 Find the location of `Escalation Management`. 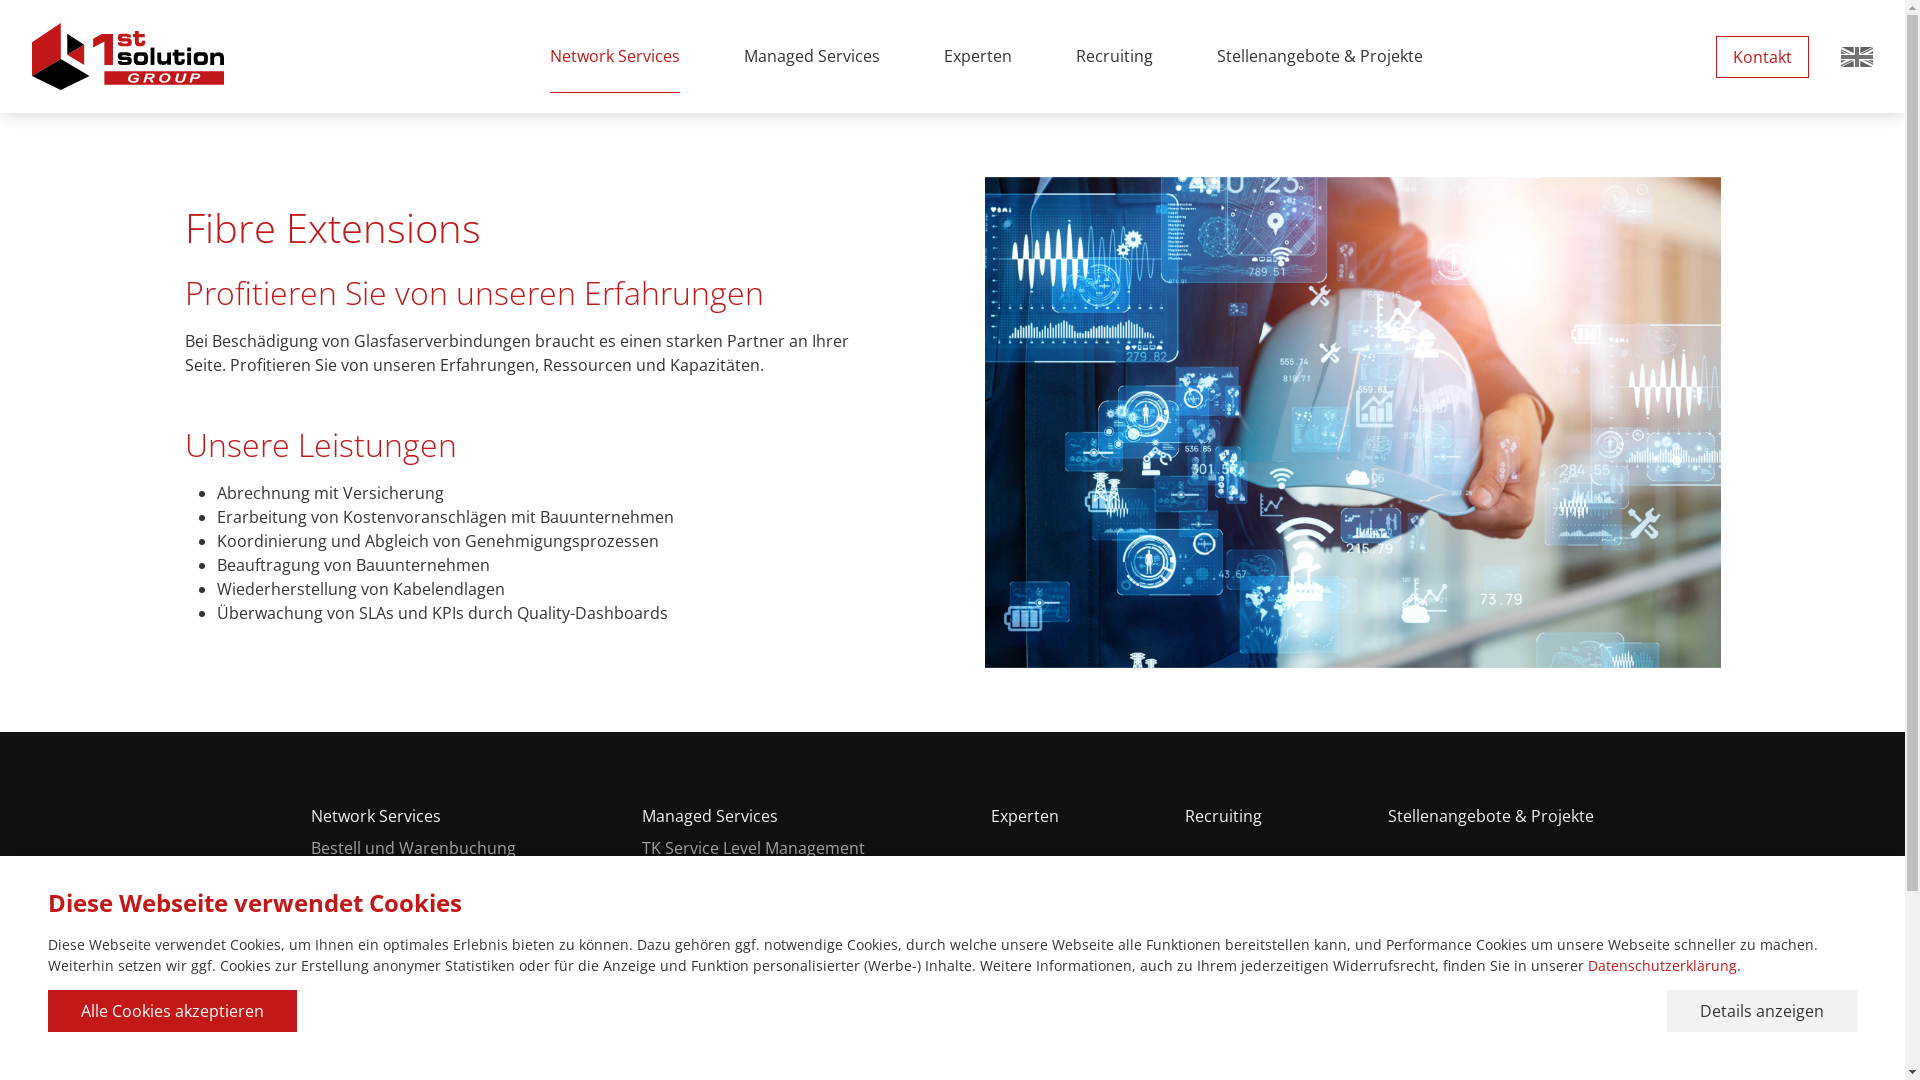

Escalation Management is located at coordinates (754, 1030).